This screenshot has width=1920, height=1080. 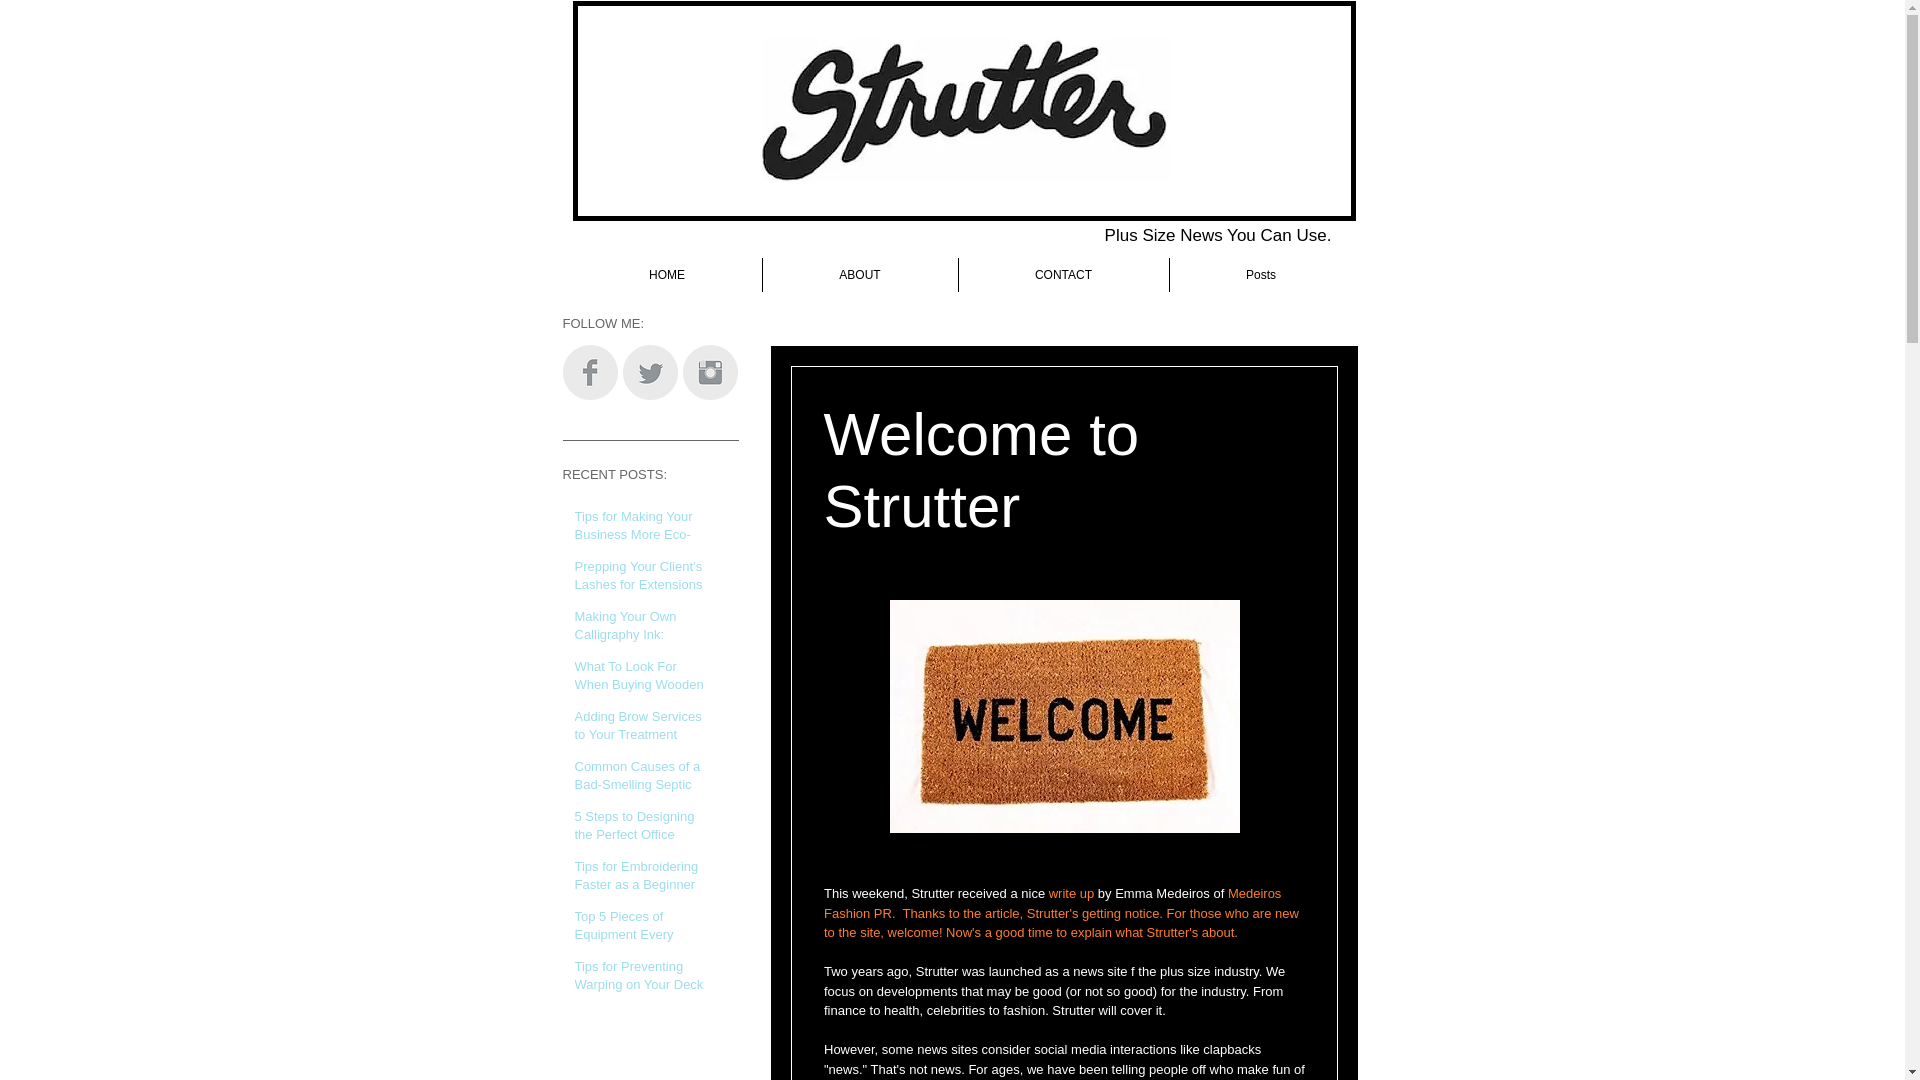 What do you see at coordinates (640, 740) in the screenshot?
I see `Adding Brow Services to Your Treatment Menu` at bounding box center [640, 740].